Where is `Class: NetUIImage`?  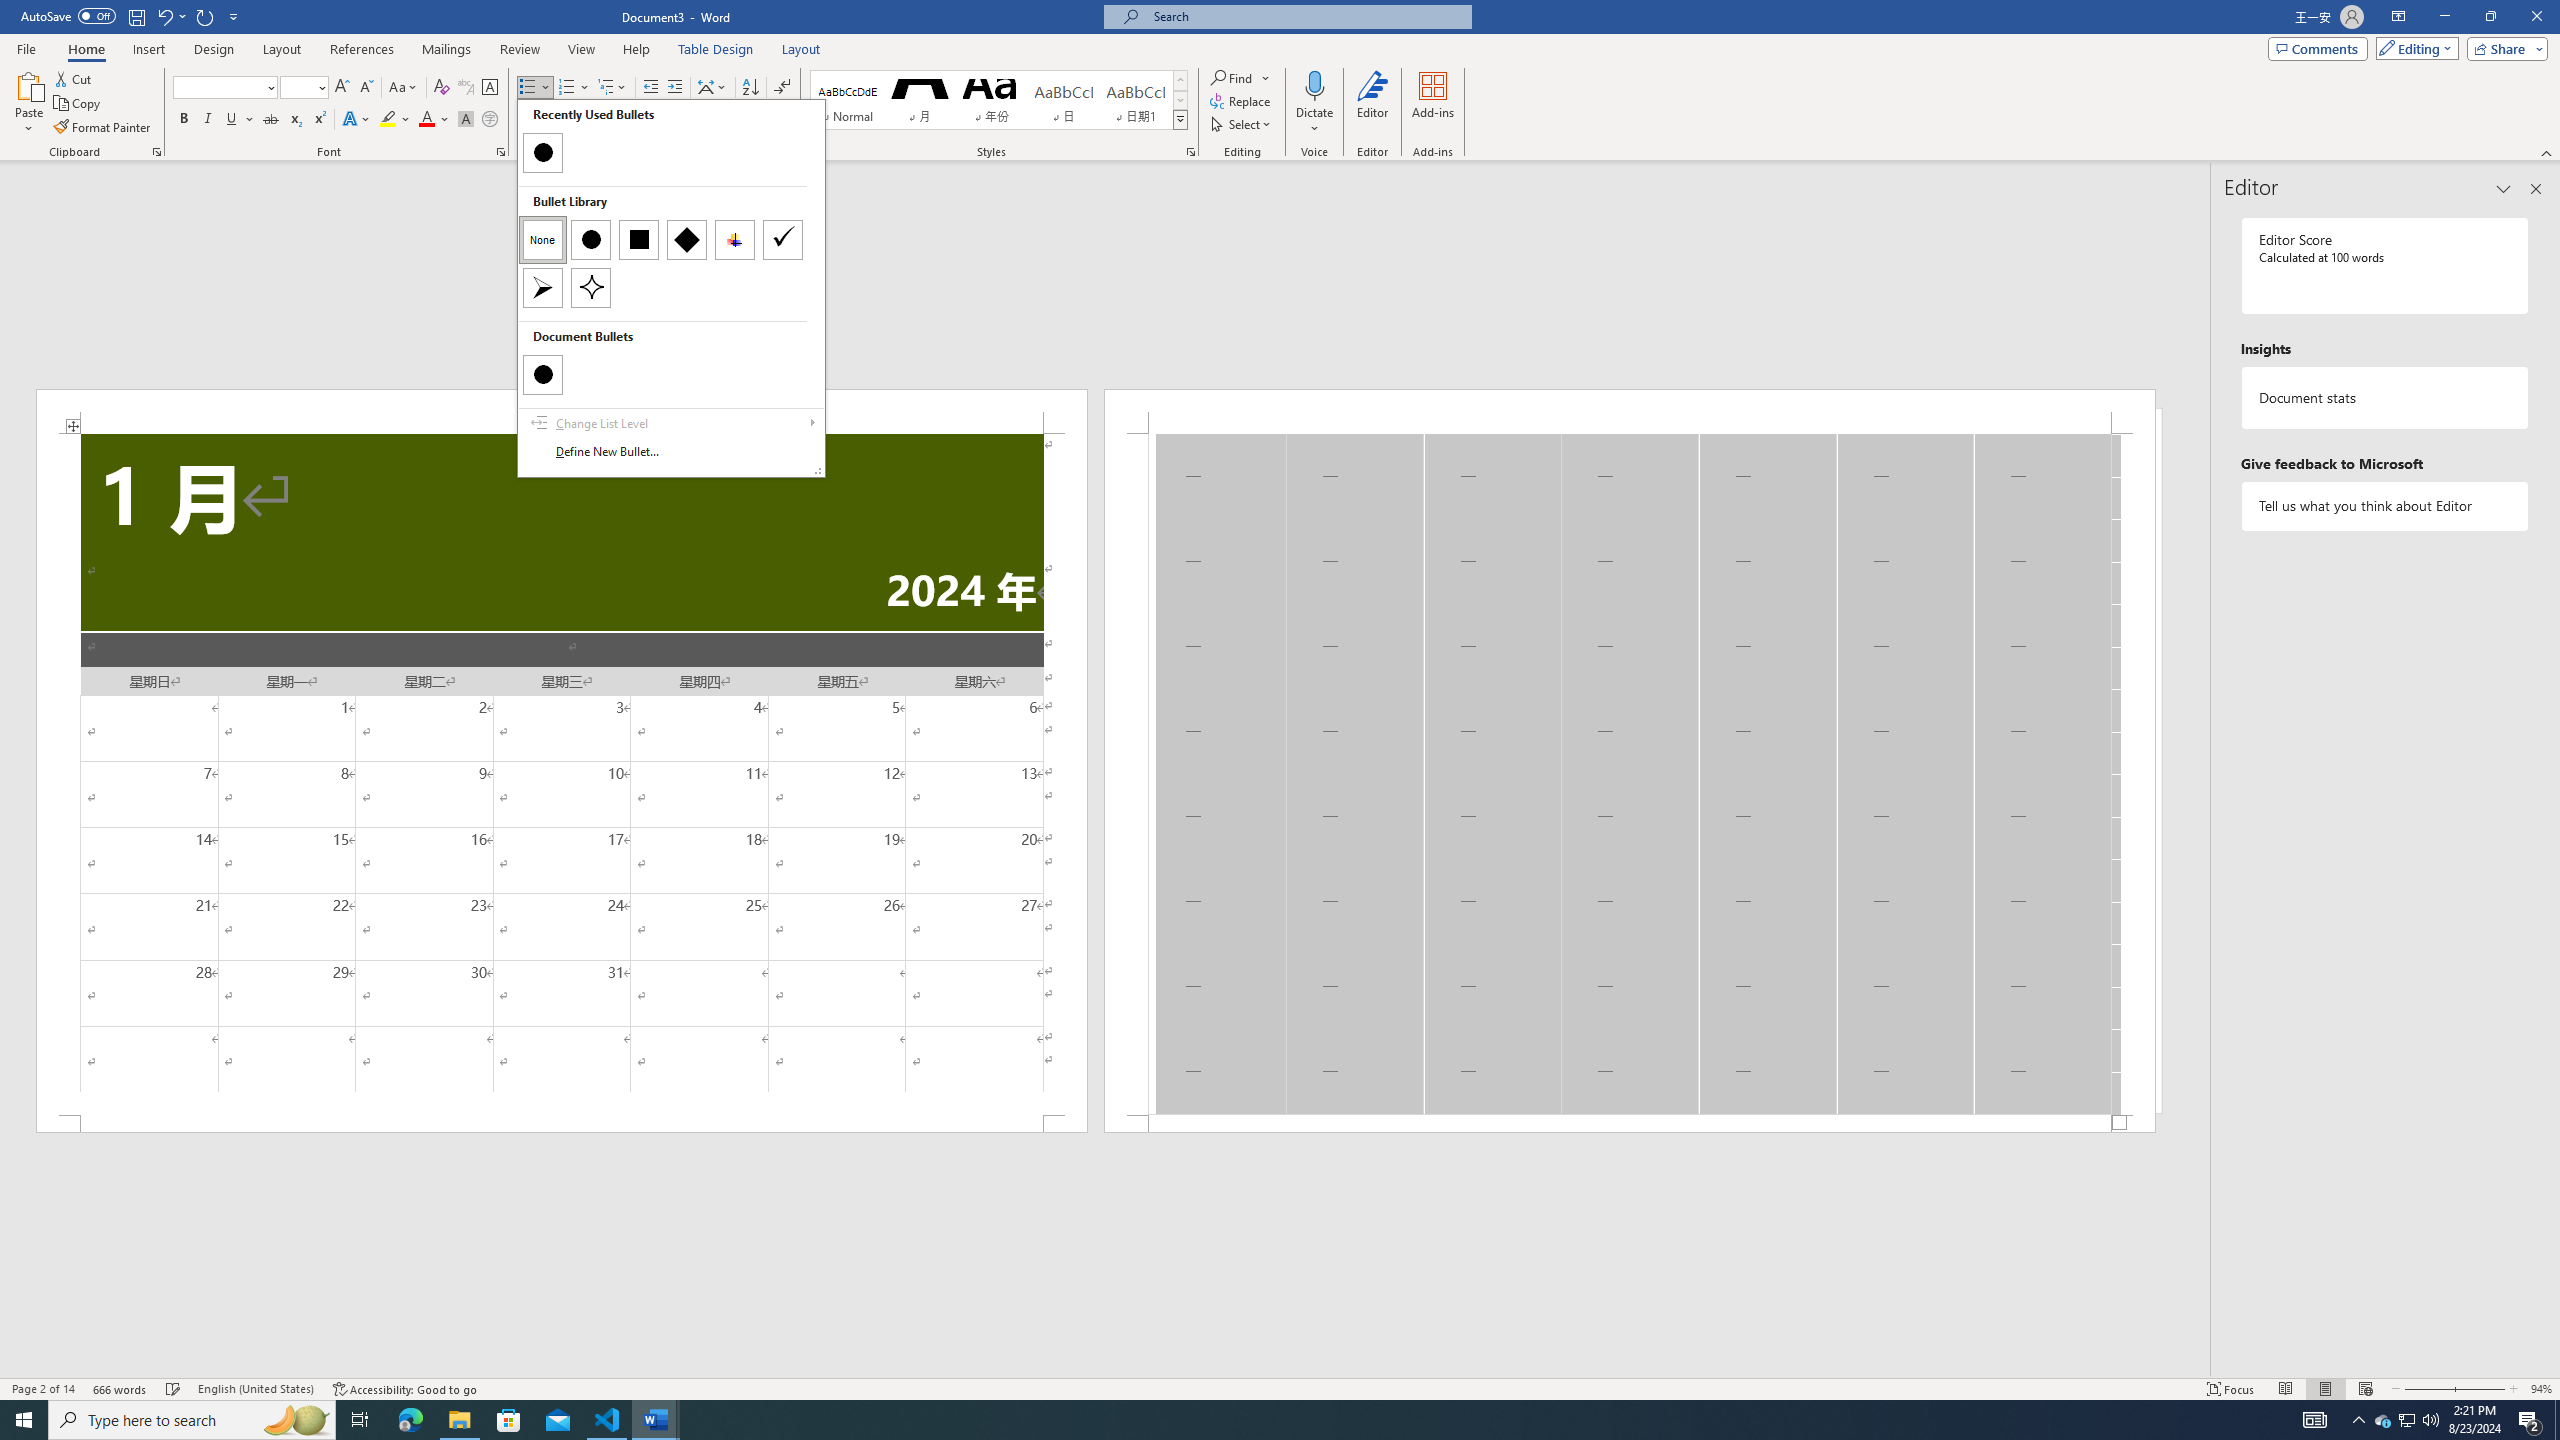
Class: NetUIImage is located at coordinates (1181, 120).